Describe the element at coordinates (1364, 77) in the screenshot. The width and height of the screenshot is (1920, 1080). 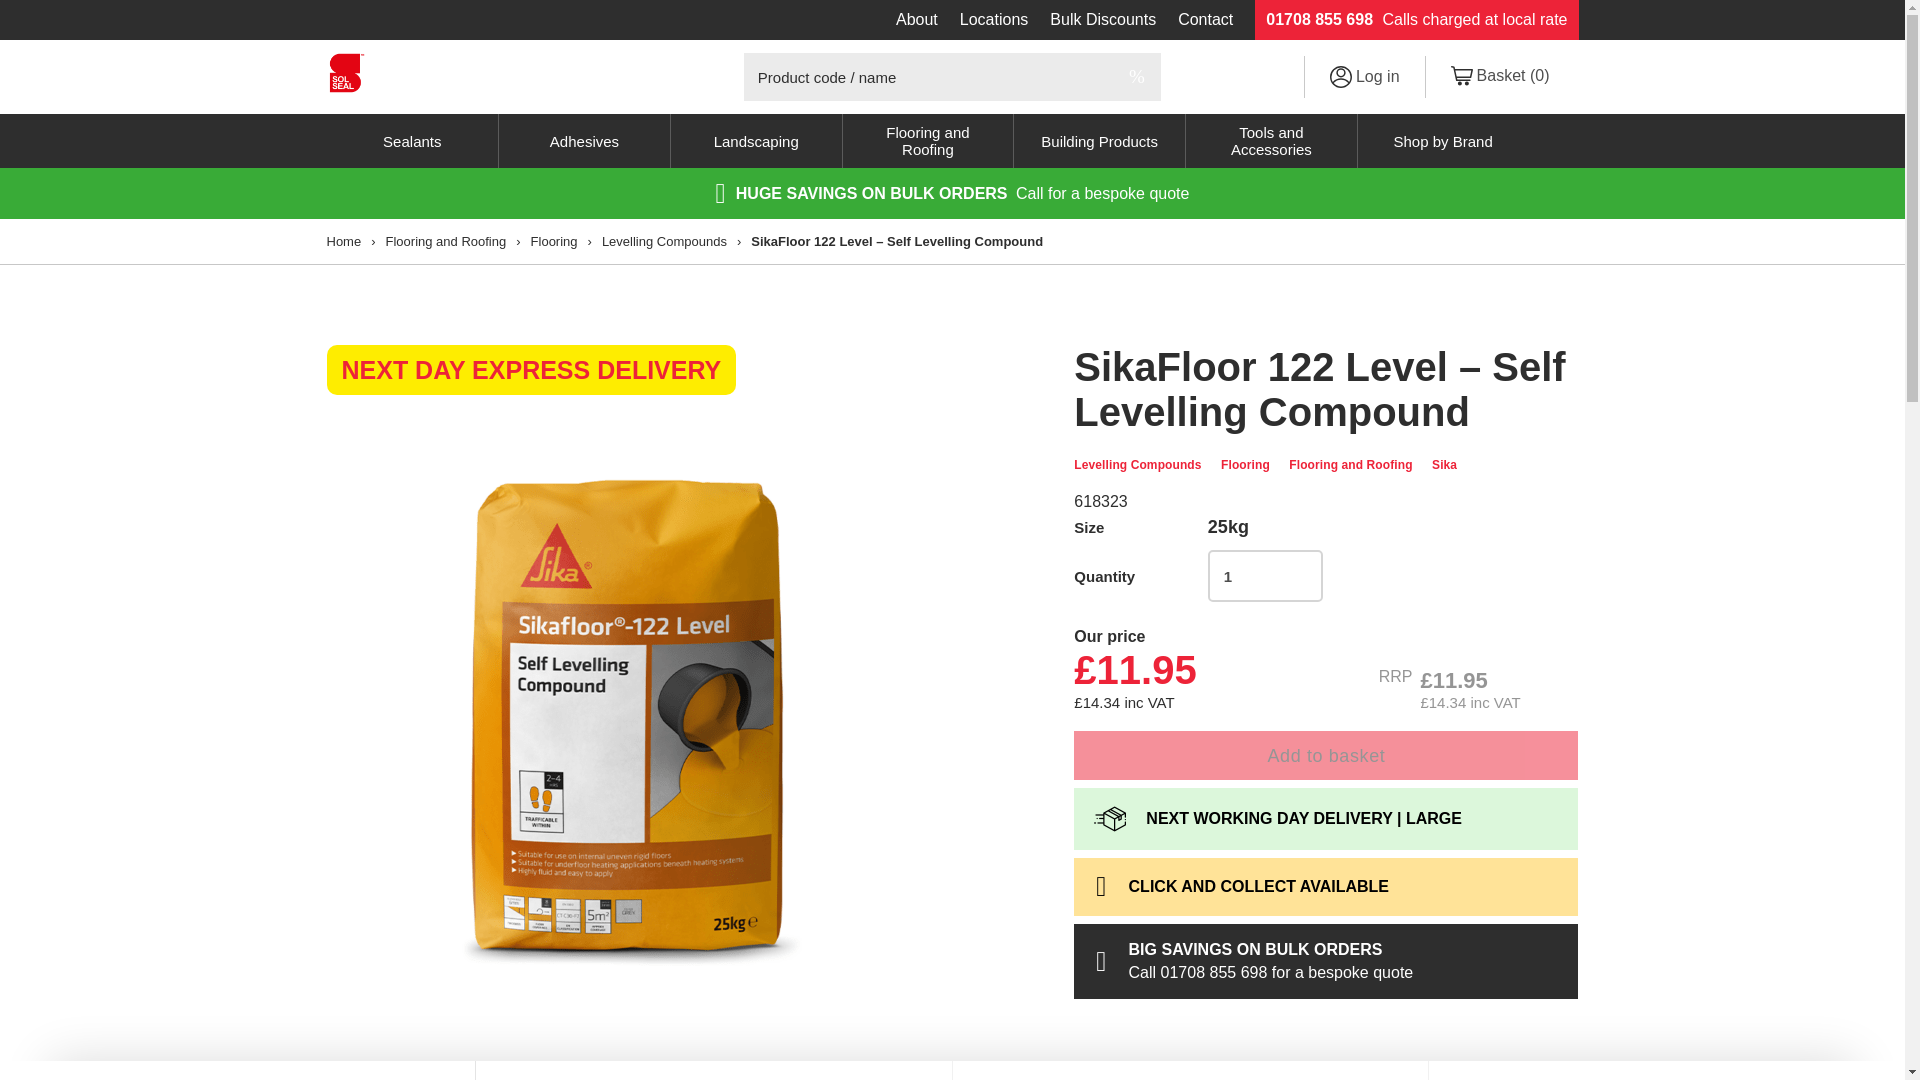
I see `Log in` at that location.